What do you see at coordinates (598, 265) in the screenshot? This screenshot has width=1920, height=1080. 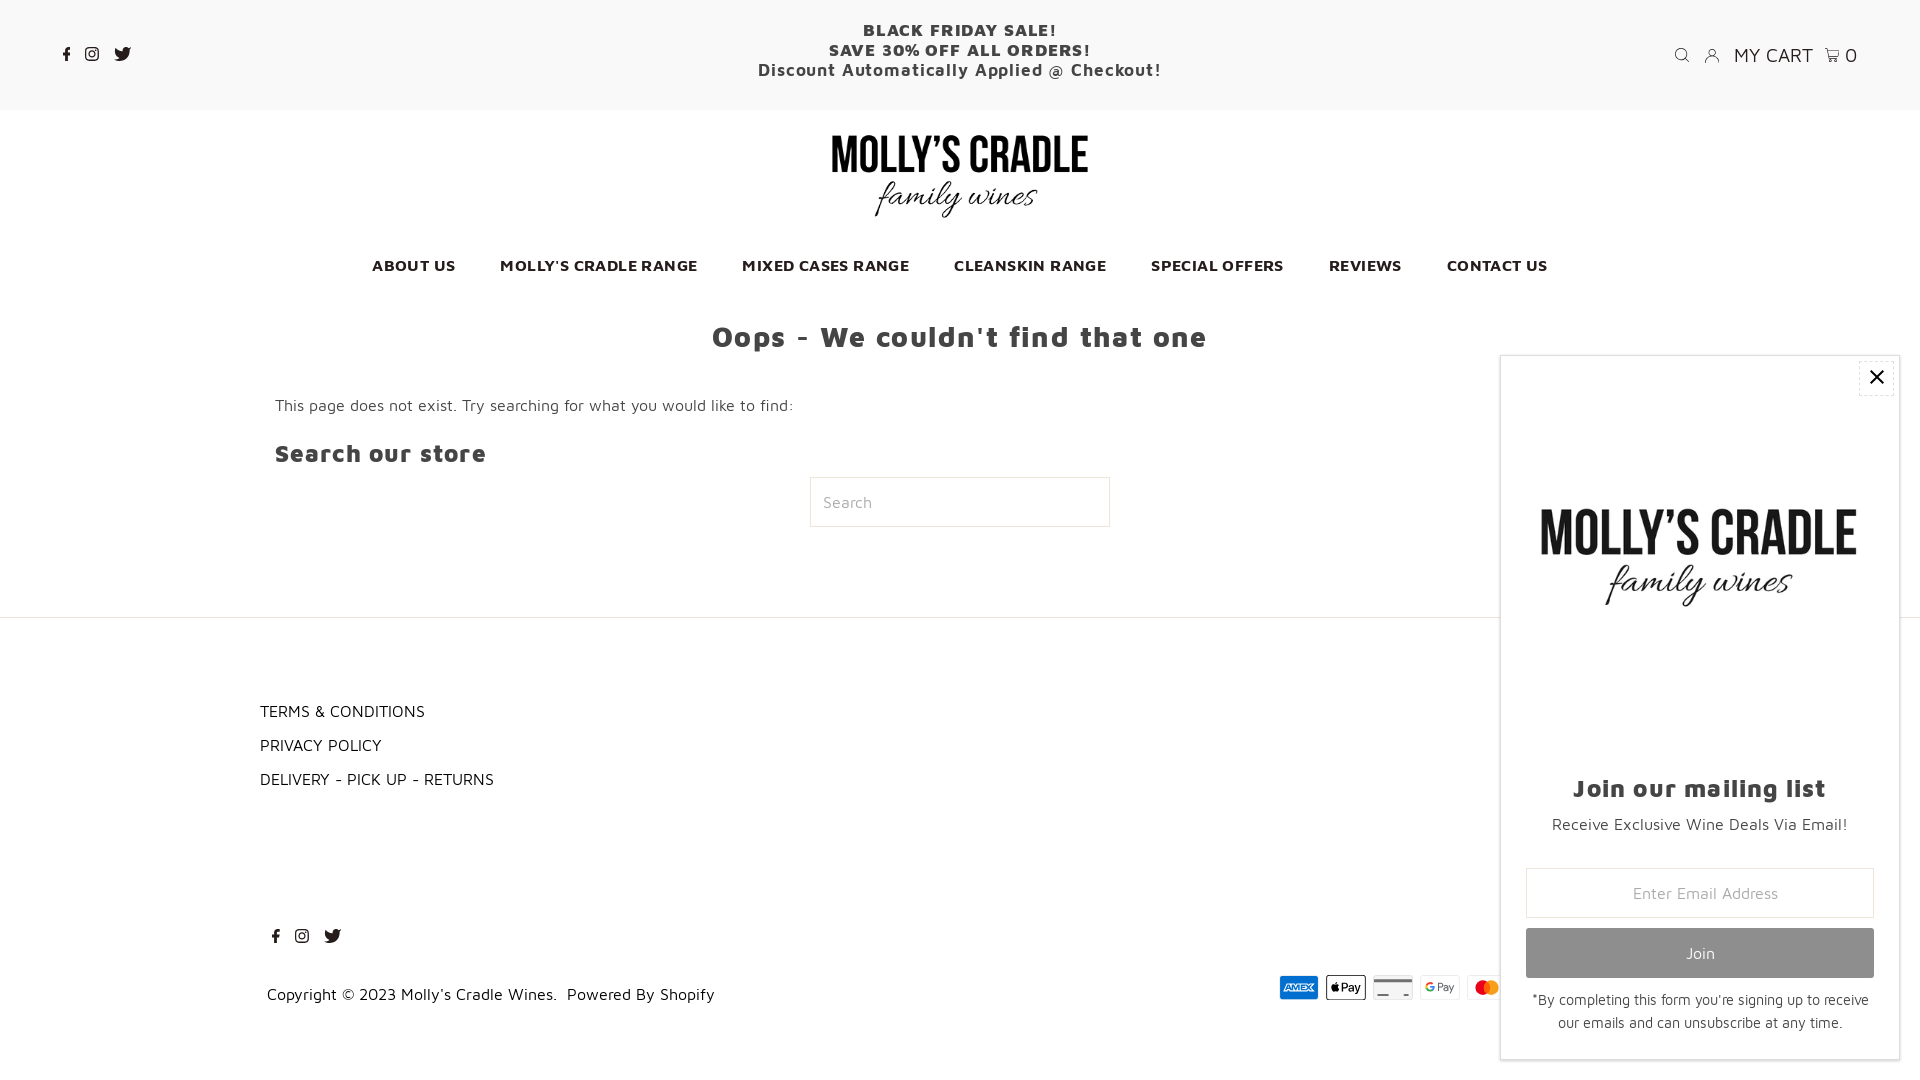 I see `MOLLY'S CRADLE RANGE` at bounding box center [598, 265].